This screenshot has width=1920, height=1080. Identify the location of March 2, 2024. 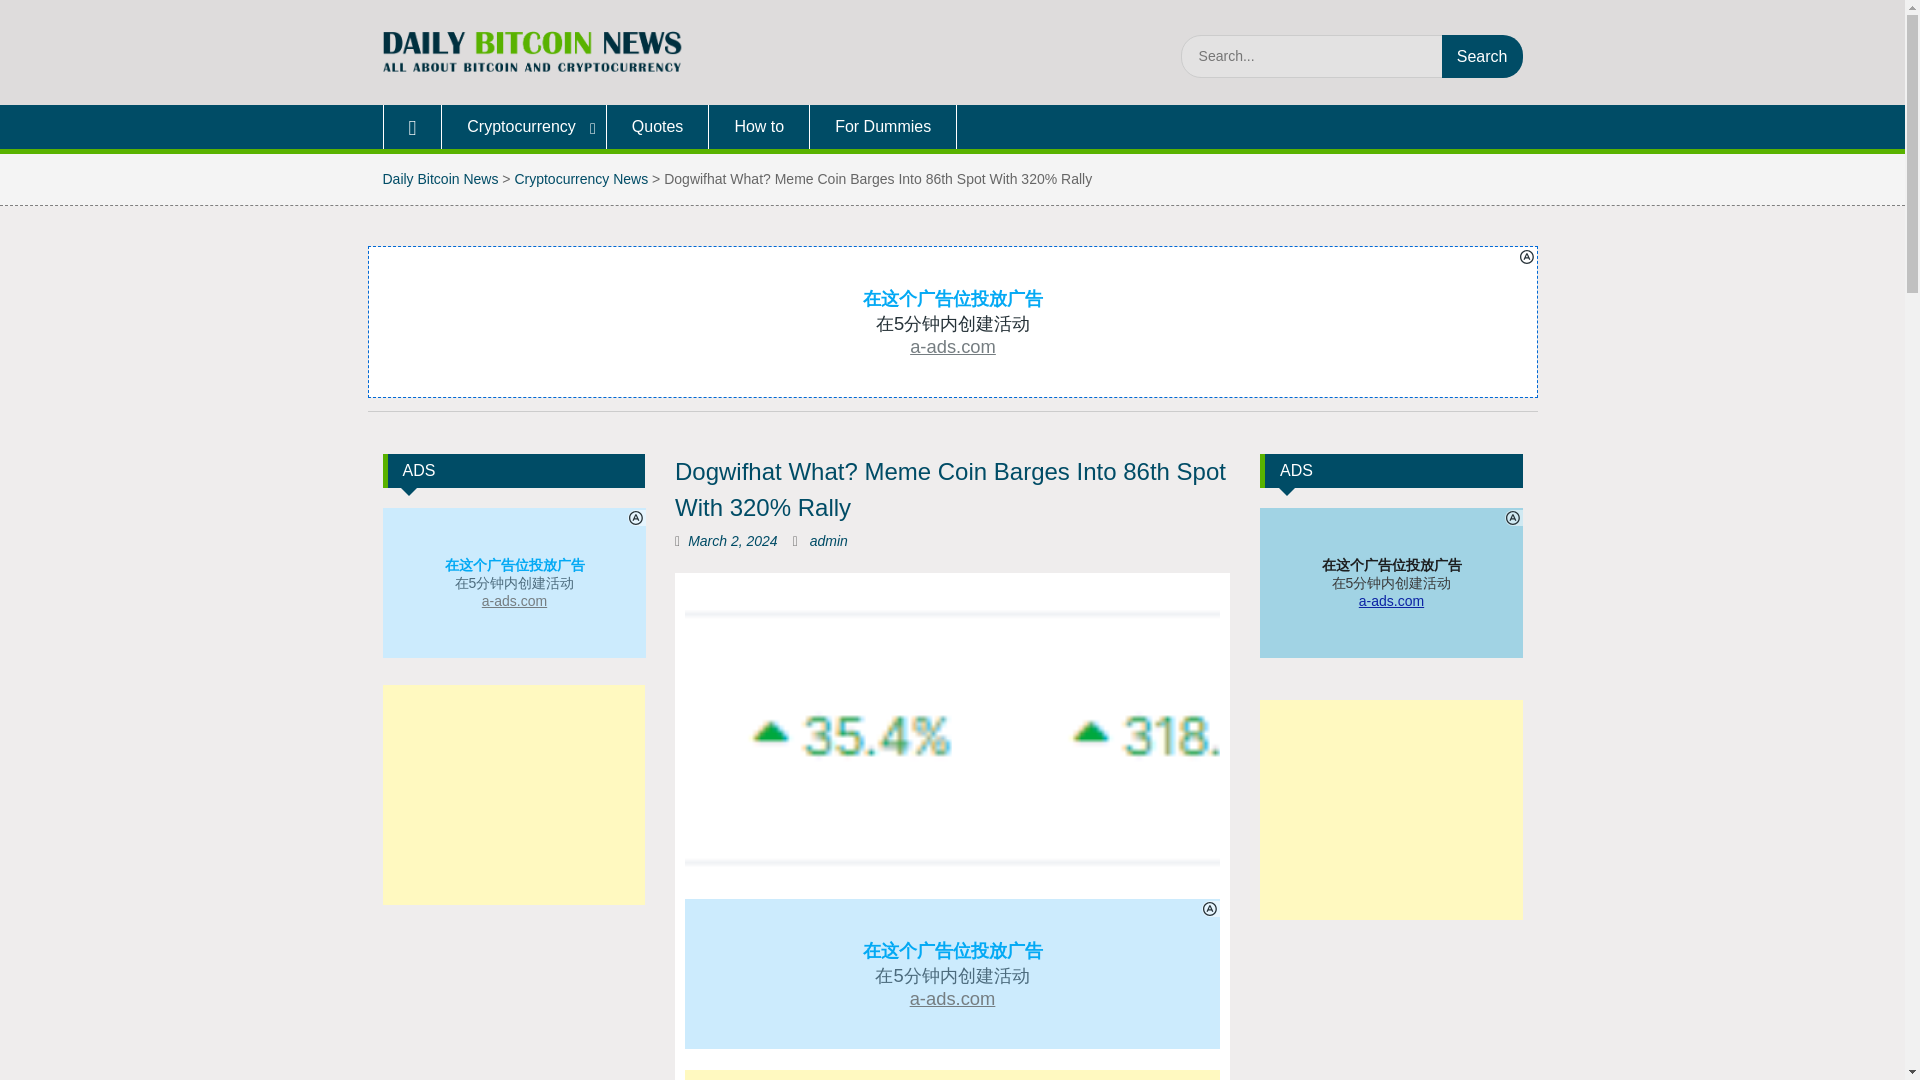
(732, 540).